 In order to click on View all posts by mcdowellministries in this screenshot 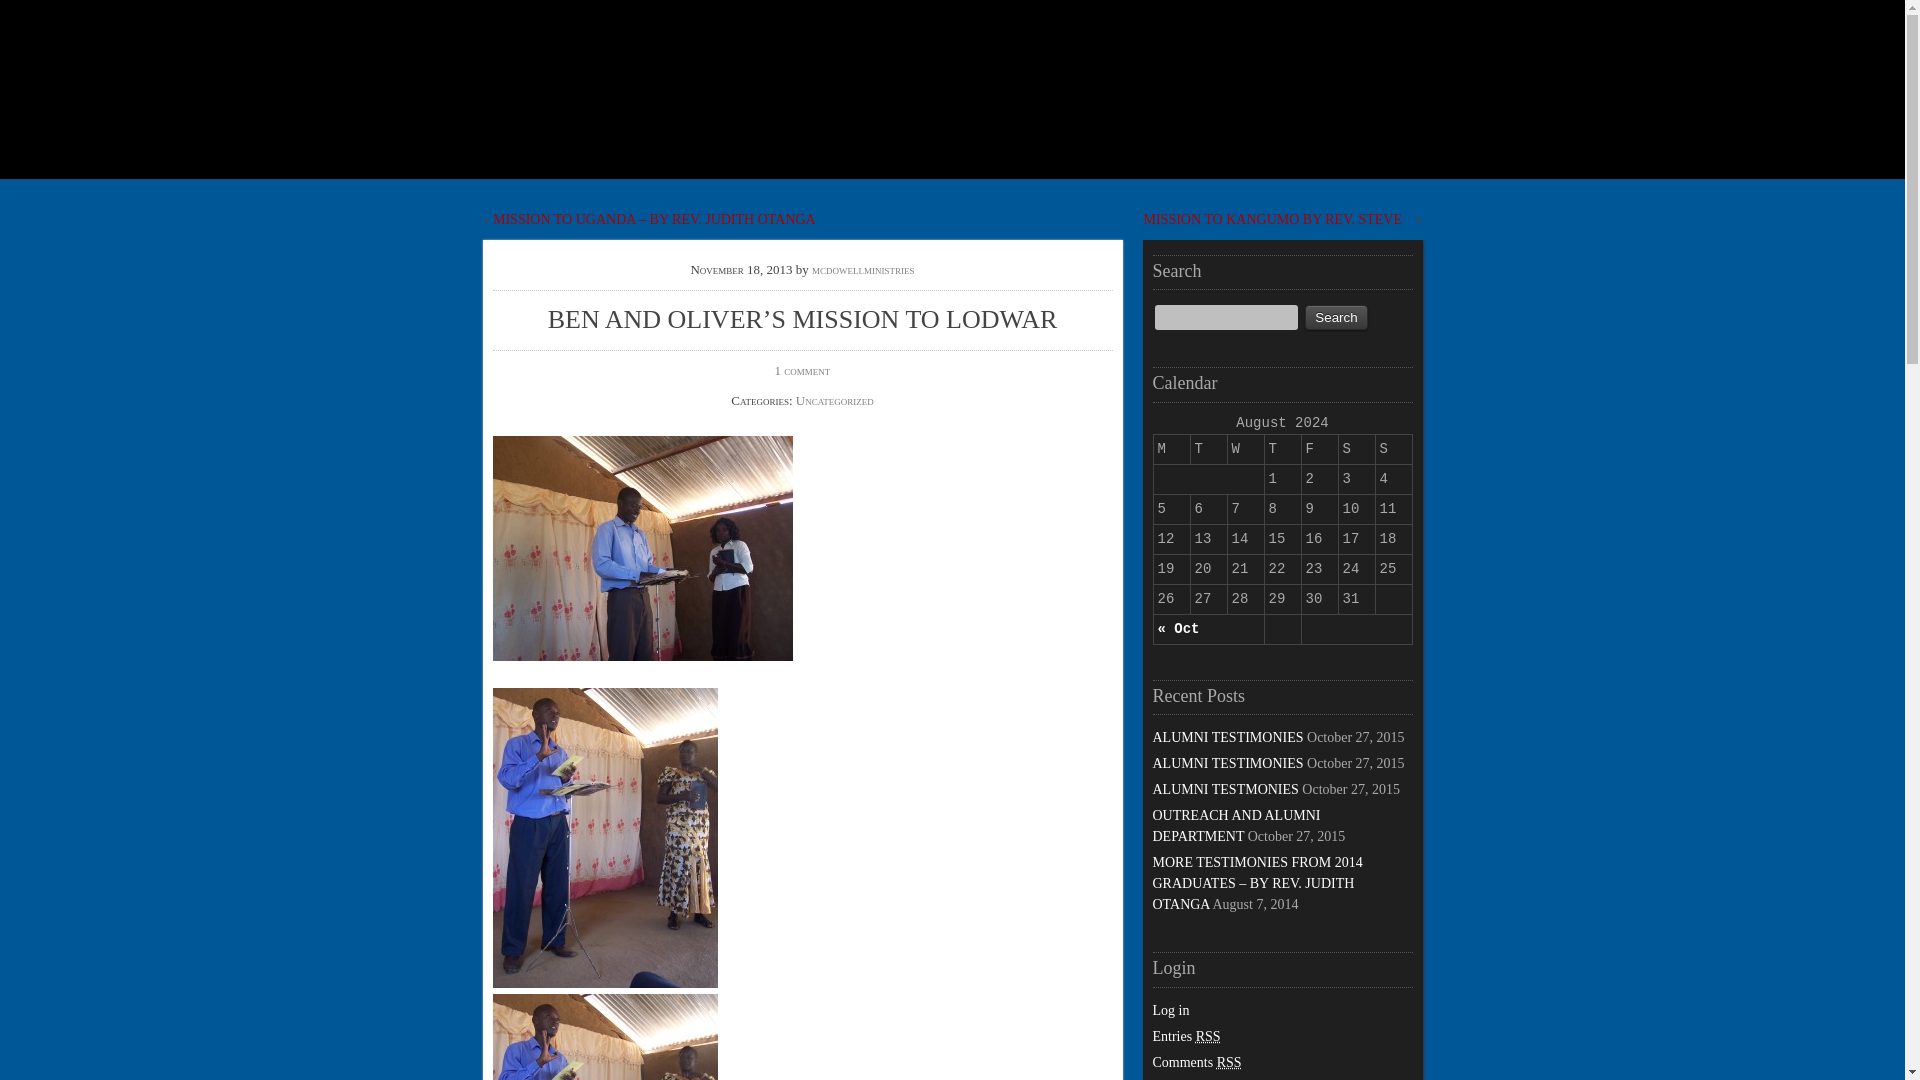, I will do `click(864, 269)`.